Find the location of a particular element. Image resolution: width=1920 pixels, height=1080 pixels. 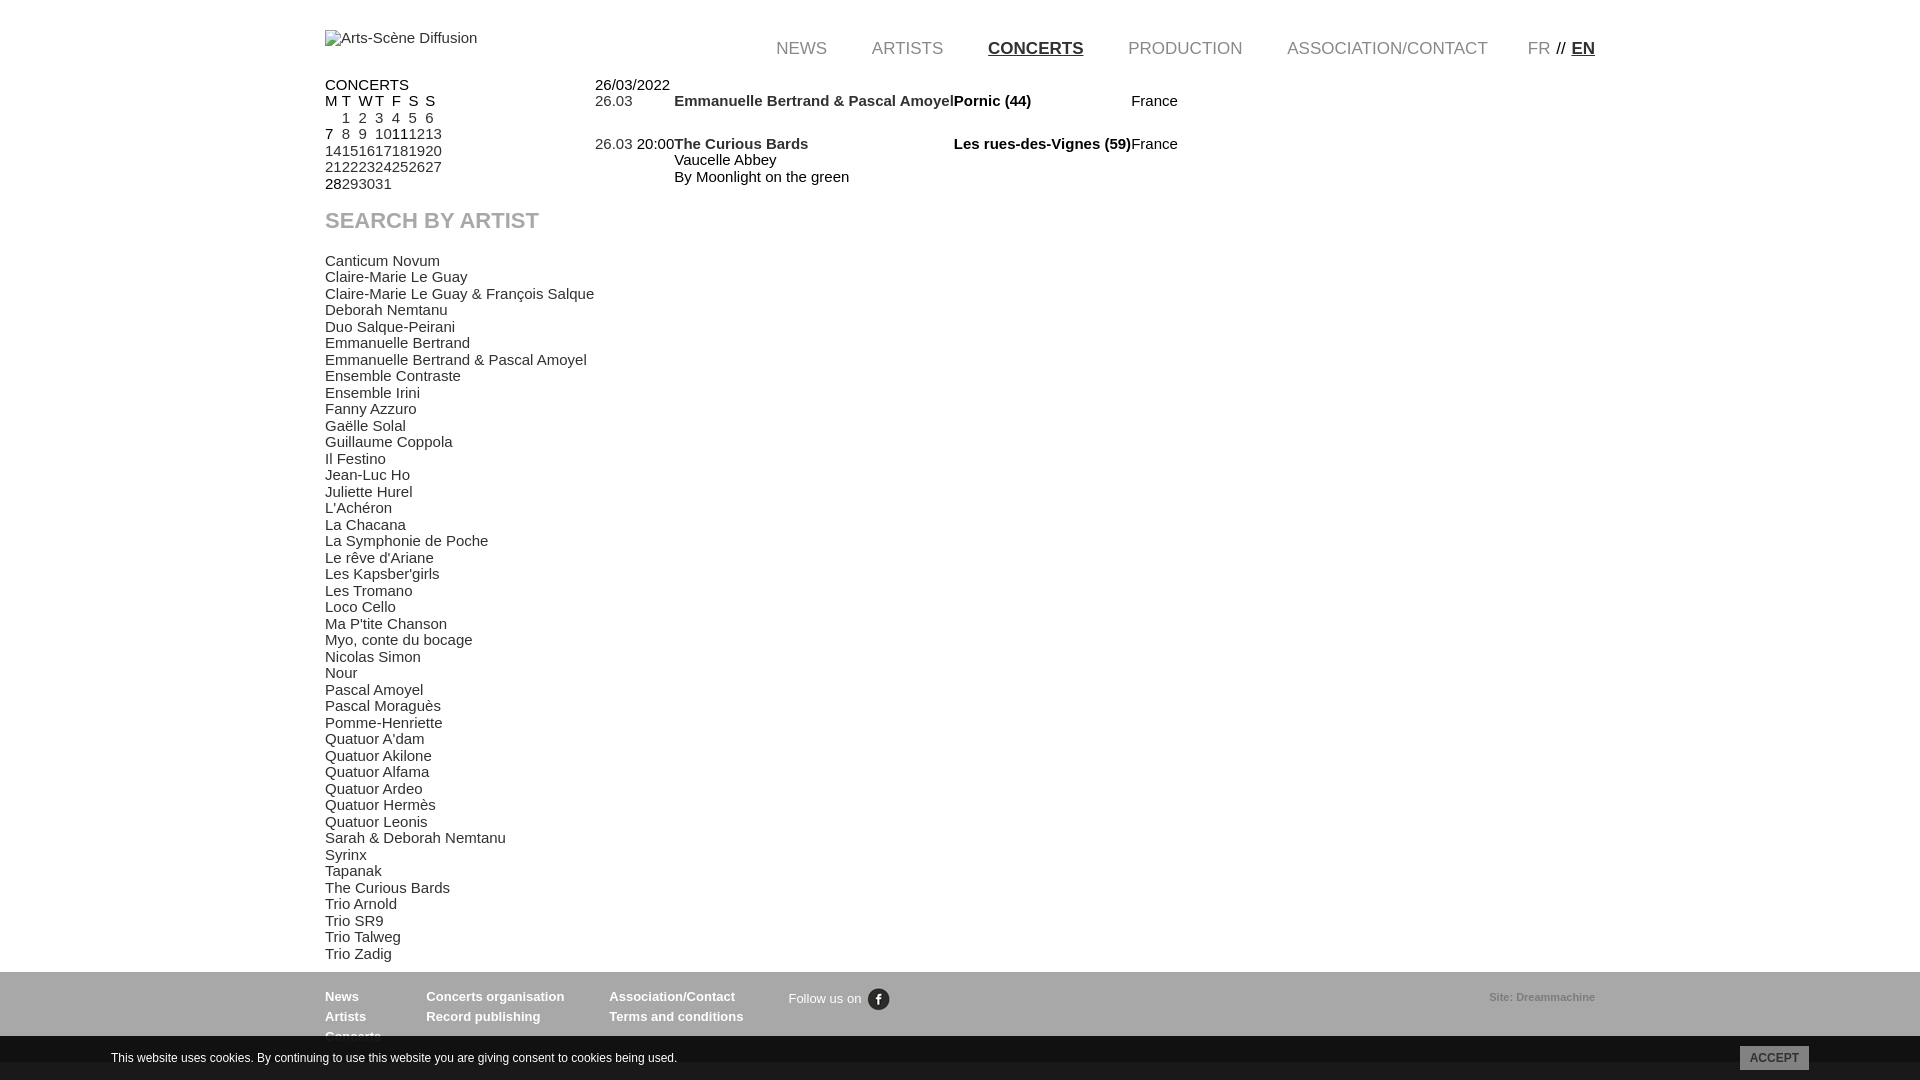

18 is located at coordinates (400, 150).